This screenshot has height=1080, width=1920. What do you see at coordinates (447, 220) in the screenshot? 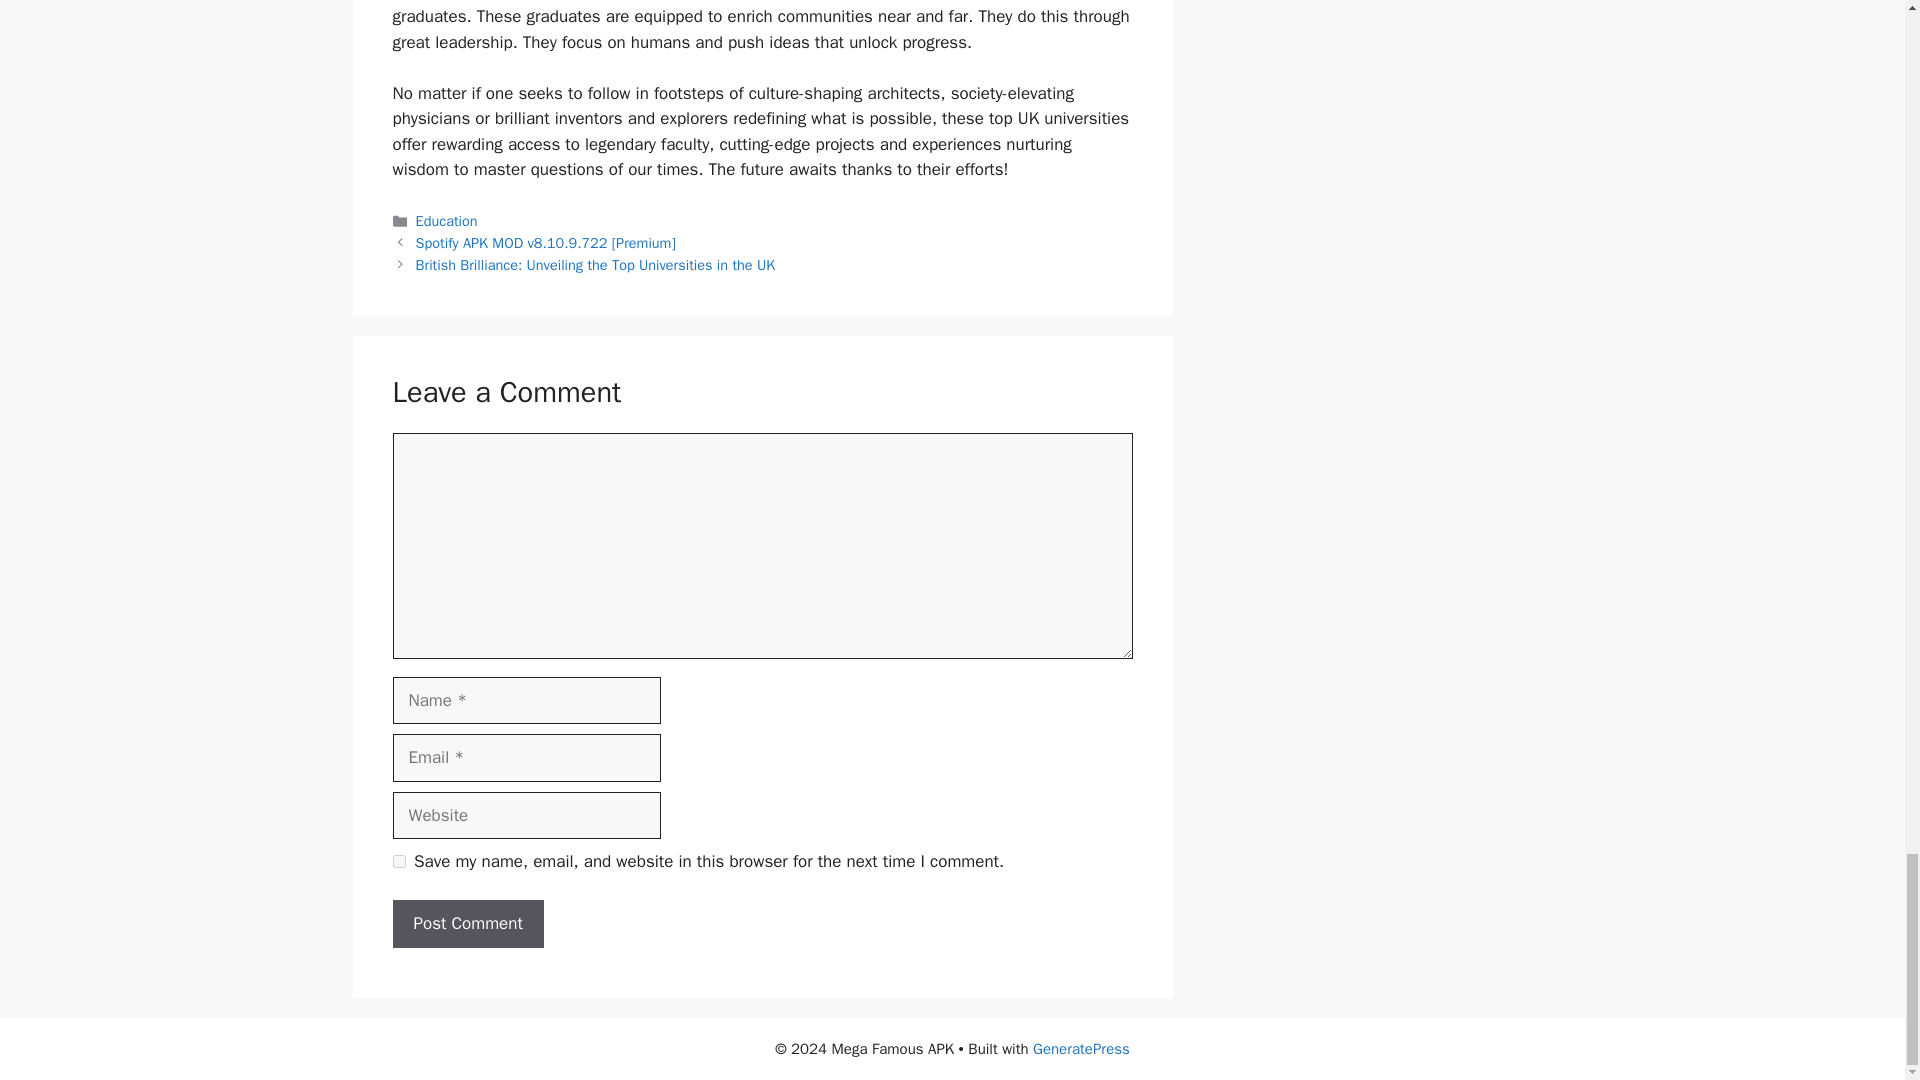
I see `Education` at bounding box center [447, 220].